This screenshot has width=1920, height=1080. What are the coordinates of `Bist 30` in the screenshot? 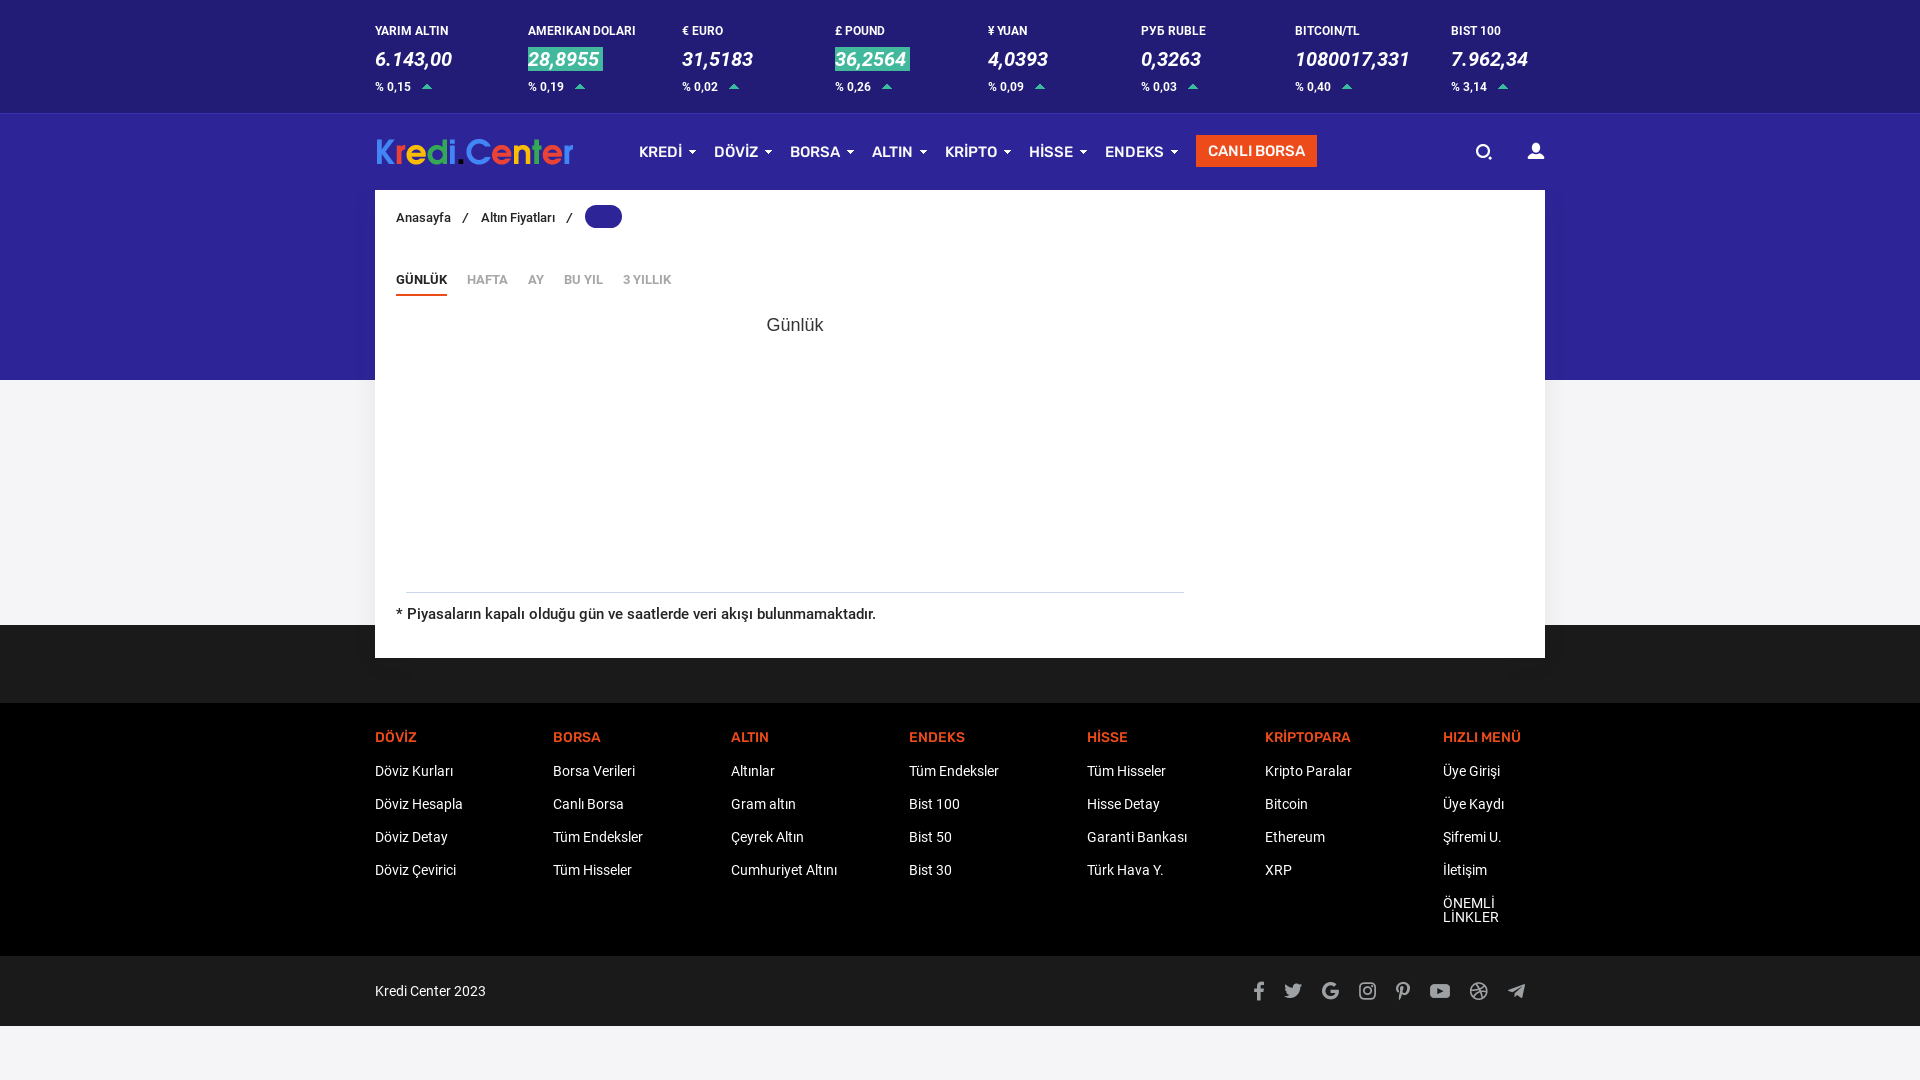 It's located at (998, 870).